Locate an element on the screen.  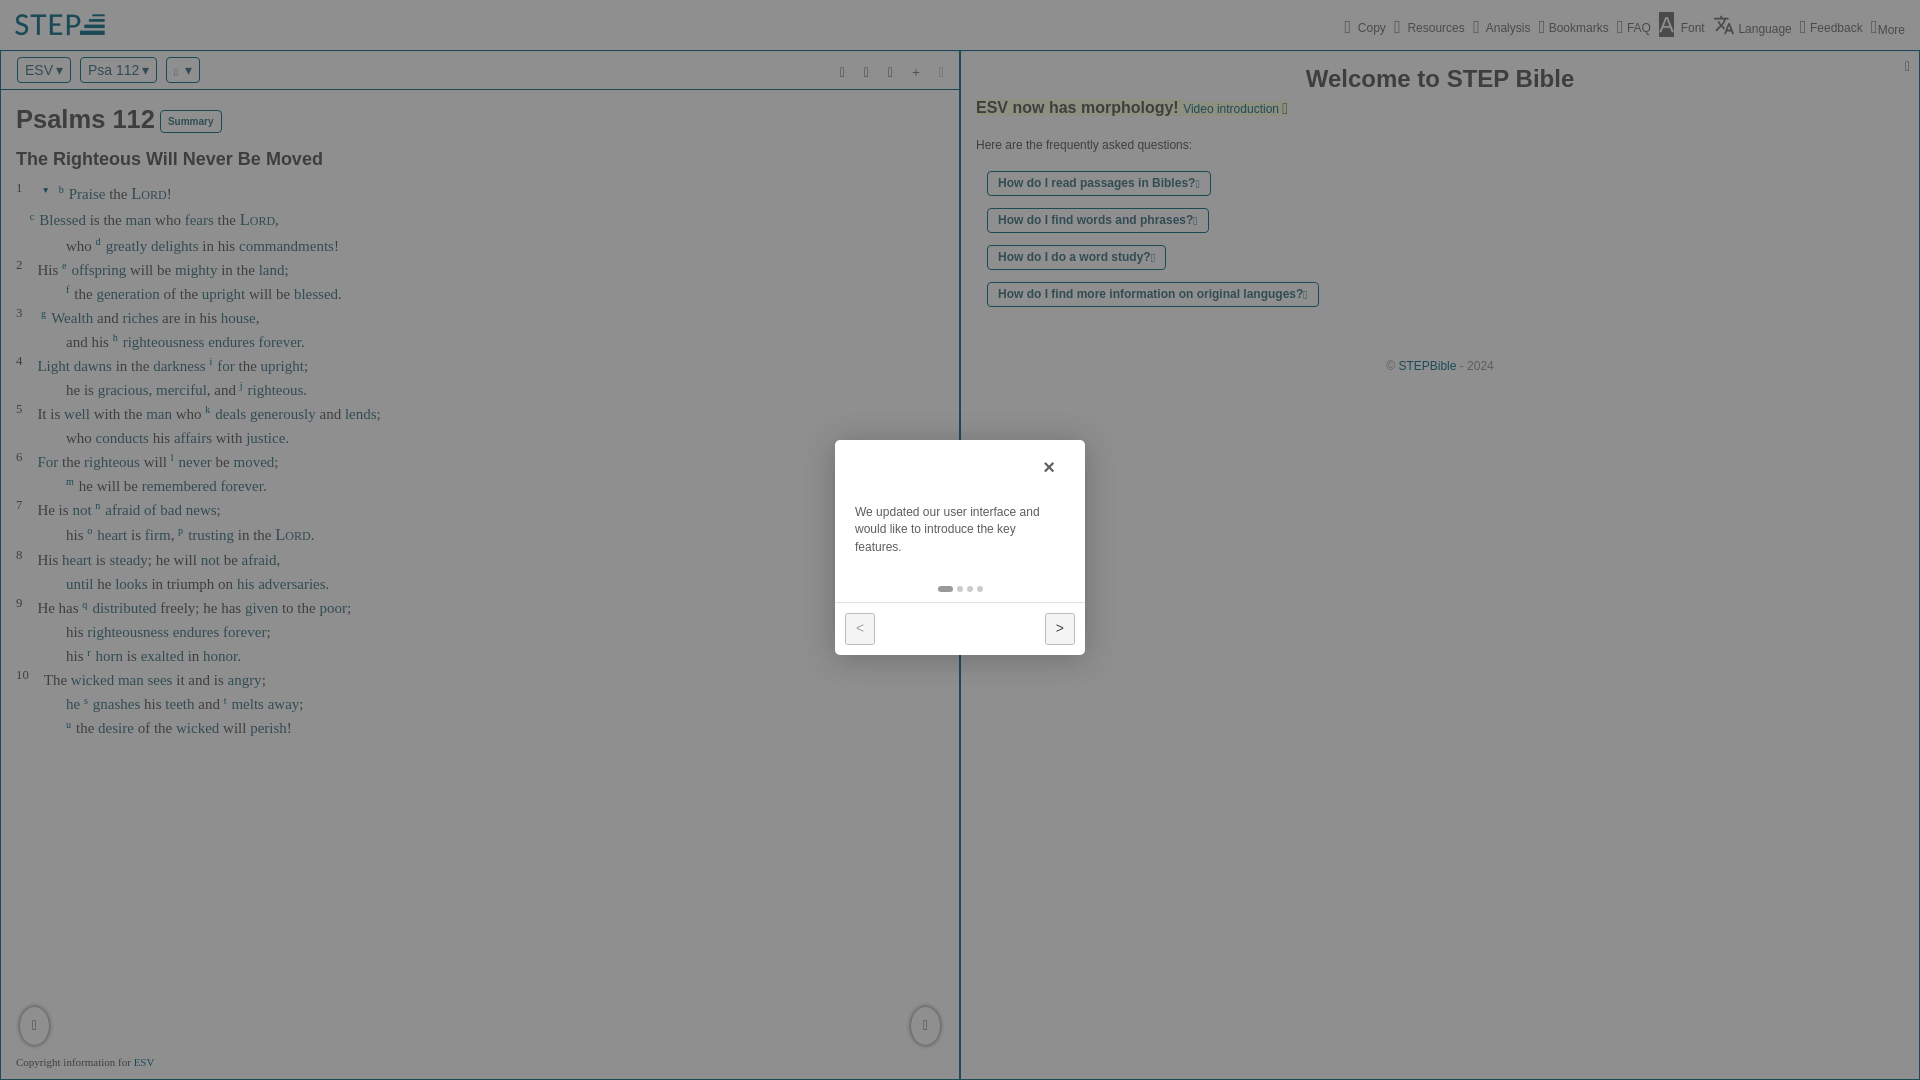
Resources powered by STEPBible is located at coordinates (1426, 27).